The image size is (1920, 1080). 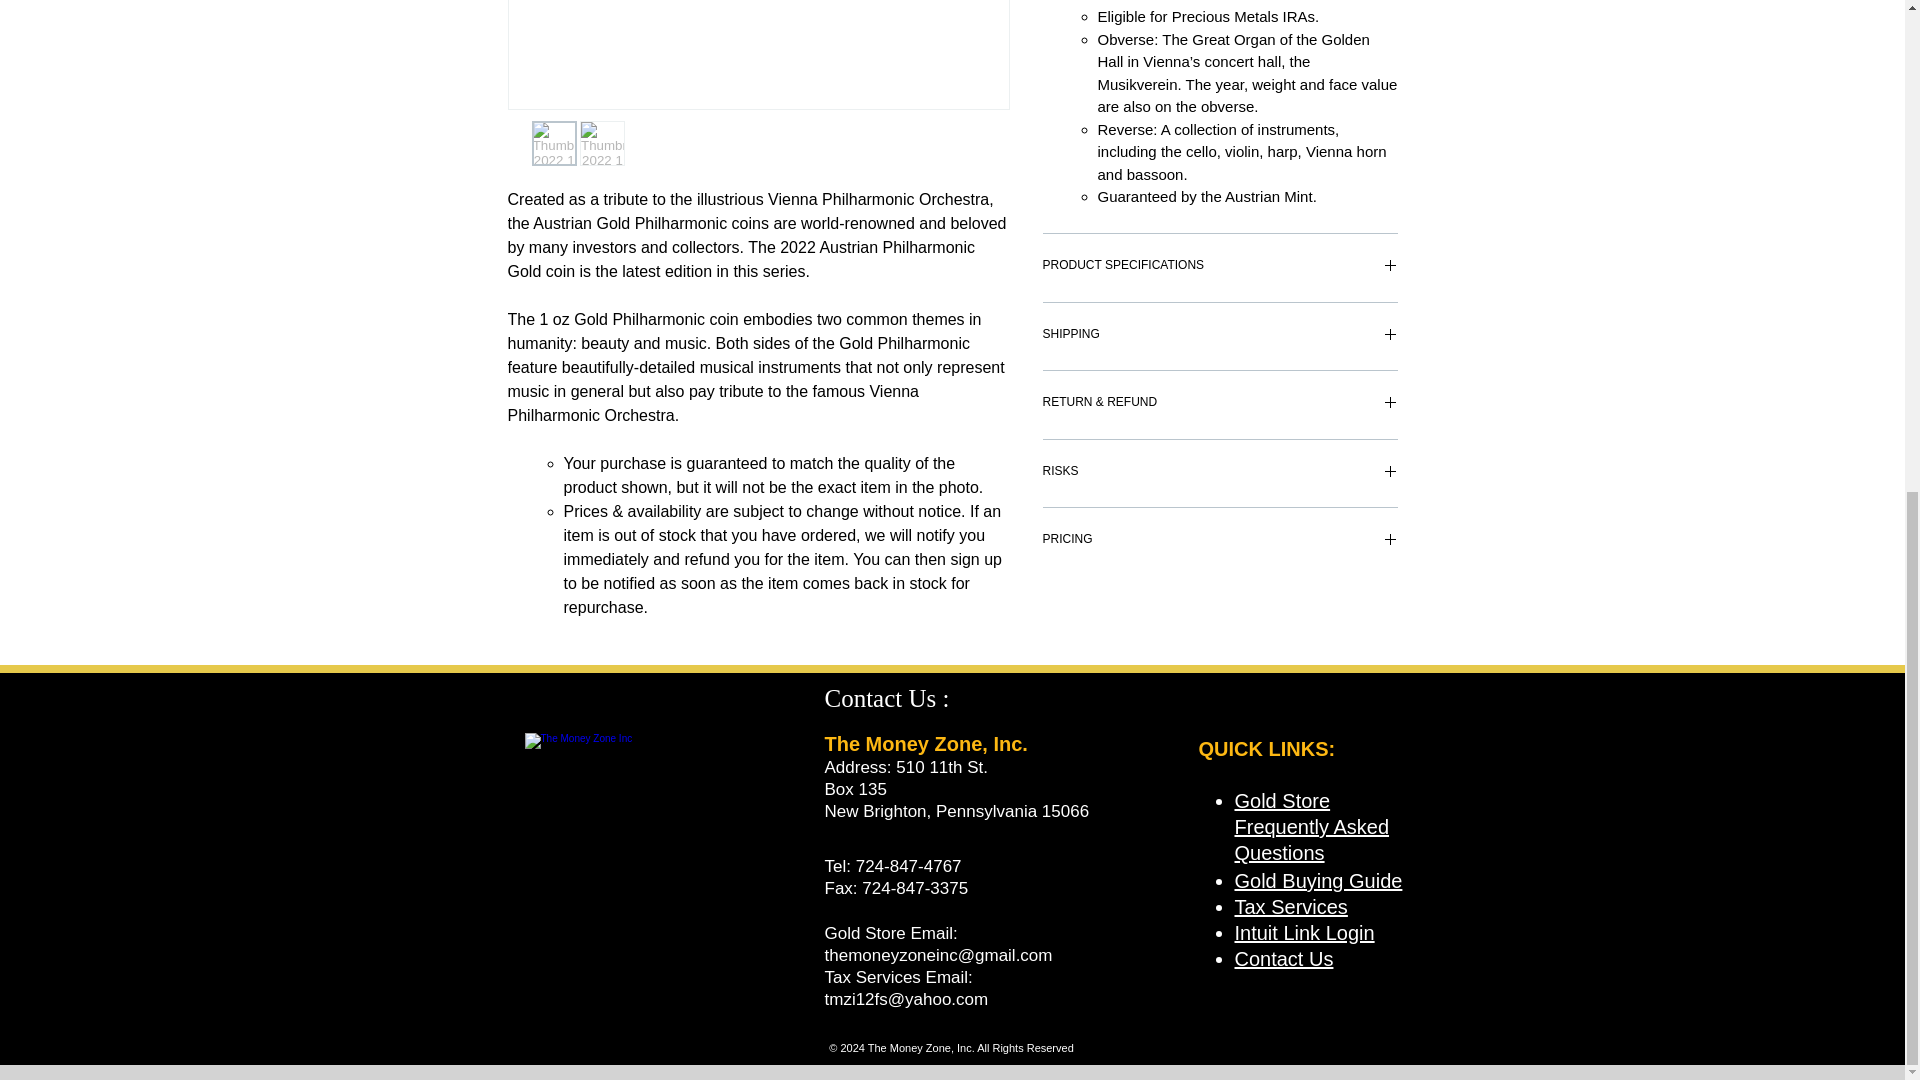 I want to click on Tax Services, so click(x=1290, y=907).